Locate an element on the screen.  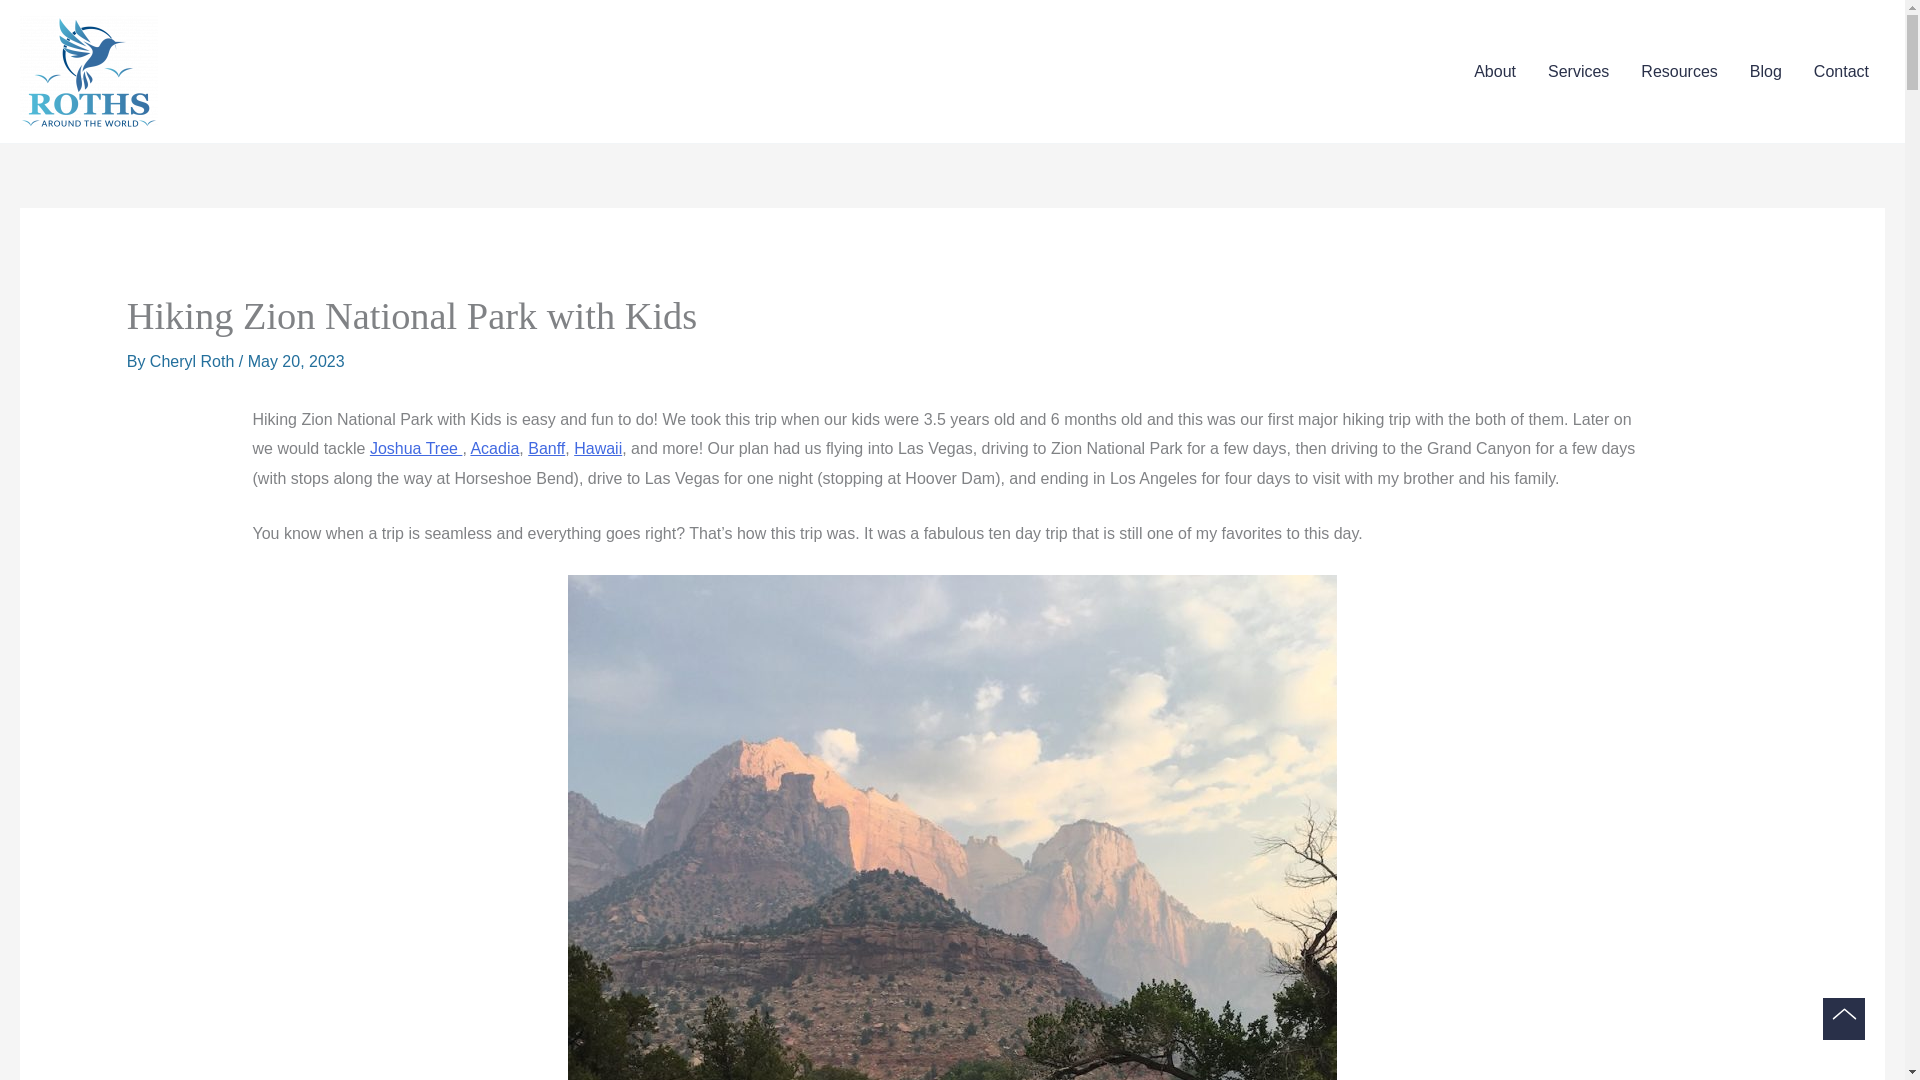
Joshua Tree is located at coordinates (416, 448).